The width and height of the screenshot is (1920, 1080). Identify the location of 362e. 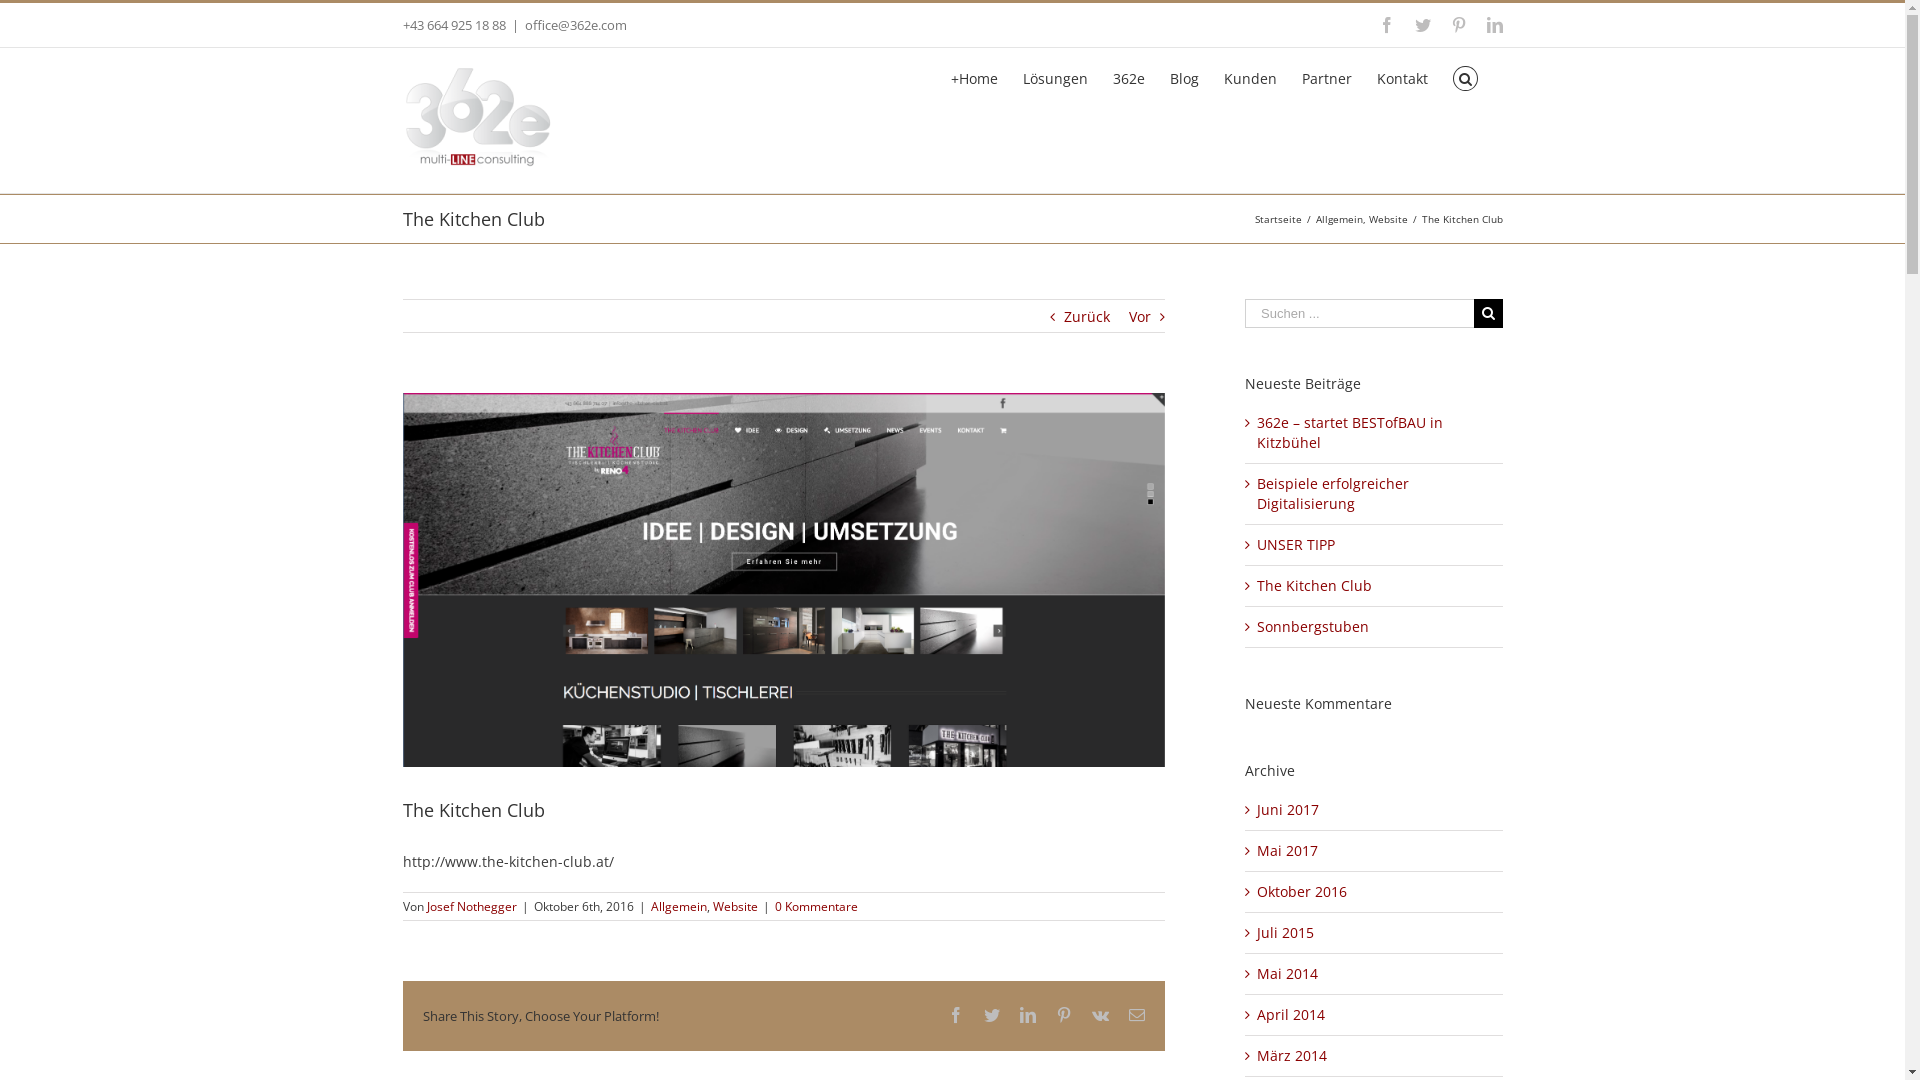
(1129, 77).